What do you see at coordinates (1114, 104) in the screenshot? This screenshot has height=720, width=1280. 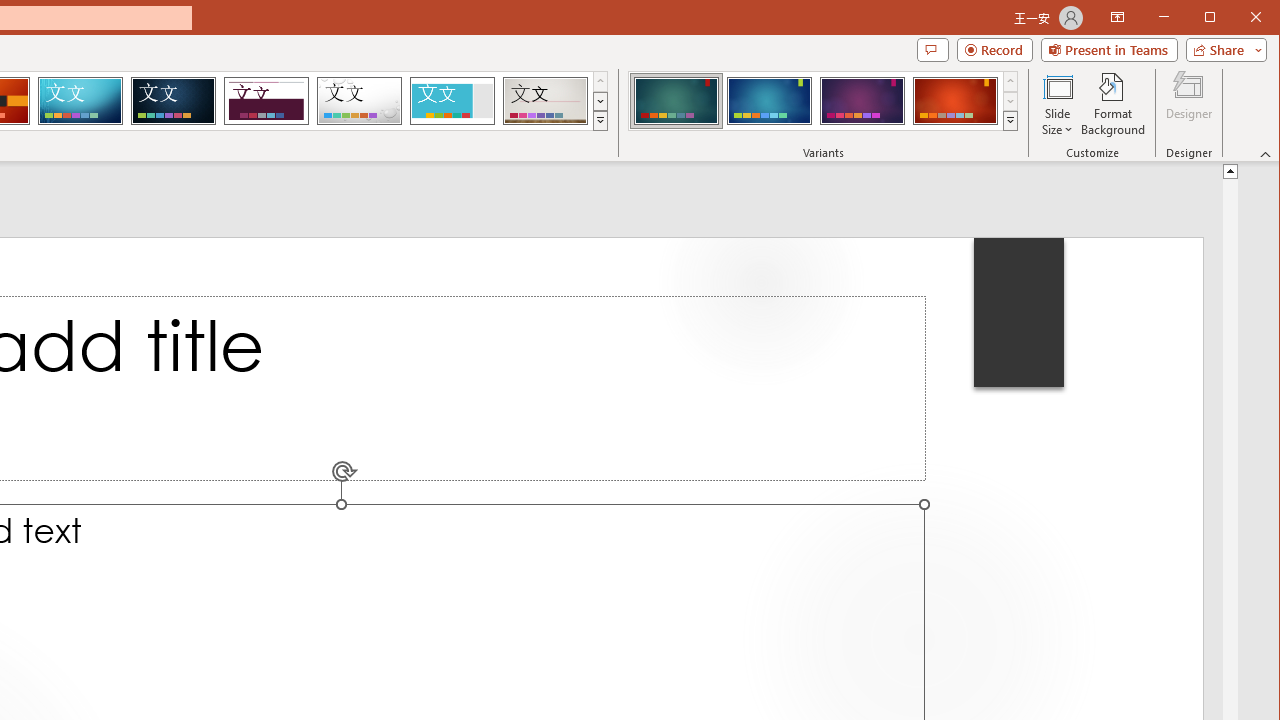 I see `Format Background` at bounding box center [1114, 104].